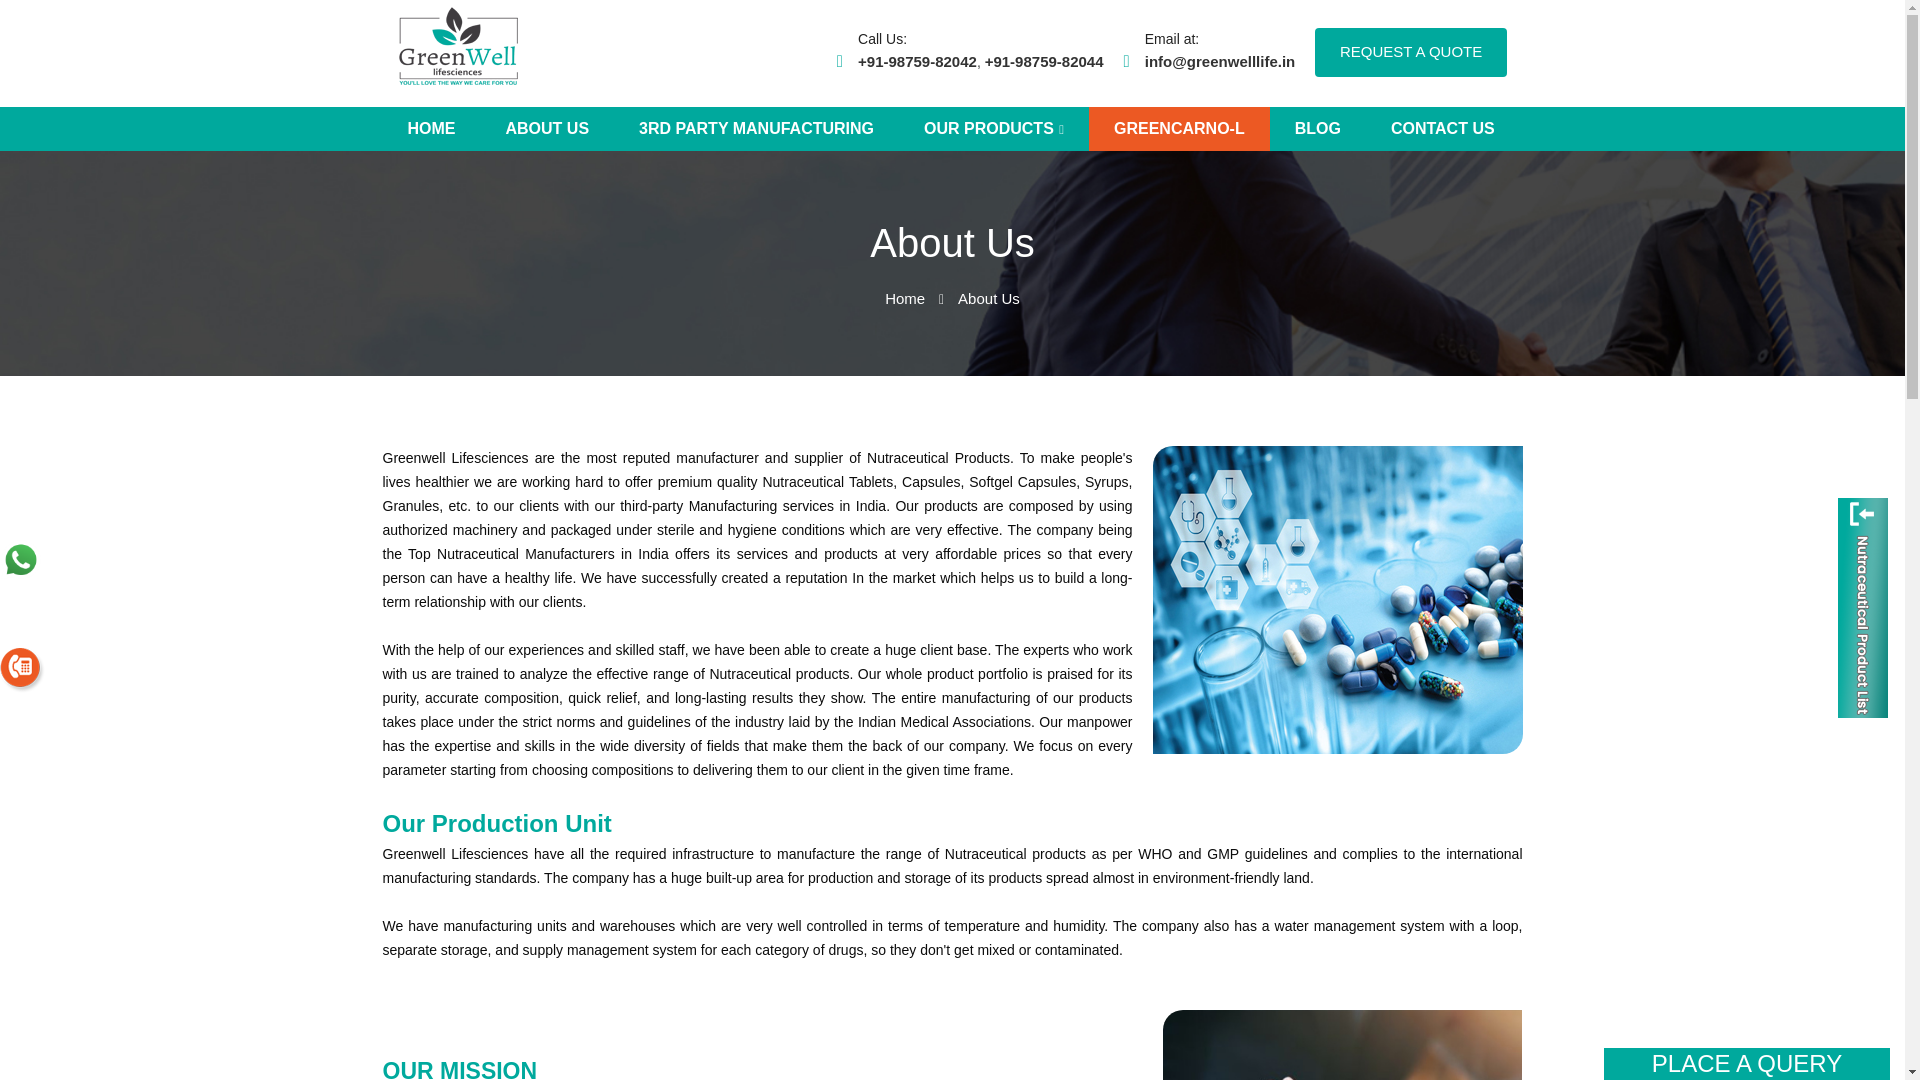 This screenshot has width=1920, height=1080. I want to click on REQUEST A QUOTE, so click(1411, 52).